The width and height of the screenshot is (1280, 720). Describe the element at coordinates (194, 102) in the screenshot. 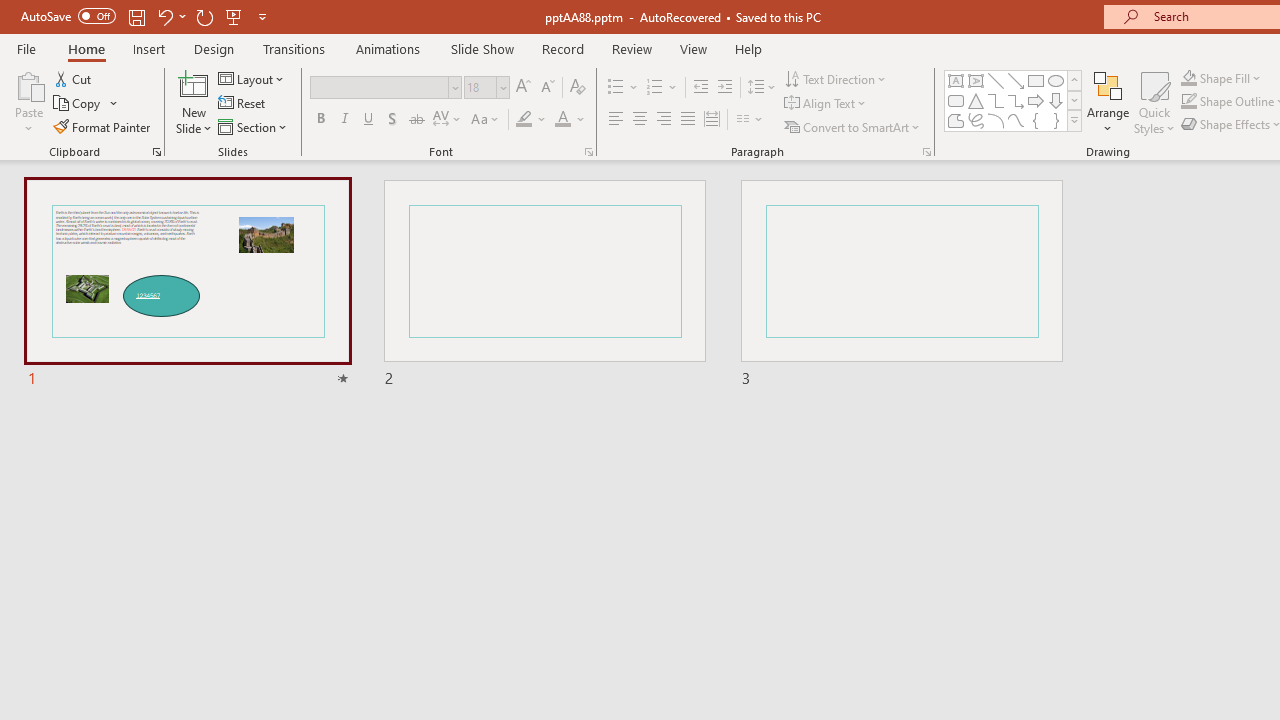

I see `New Slide` at that location.